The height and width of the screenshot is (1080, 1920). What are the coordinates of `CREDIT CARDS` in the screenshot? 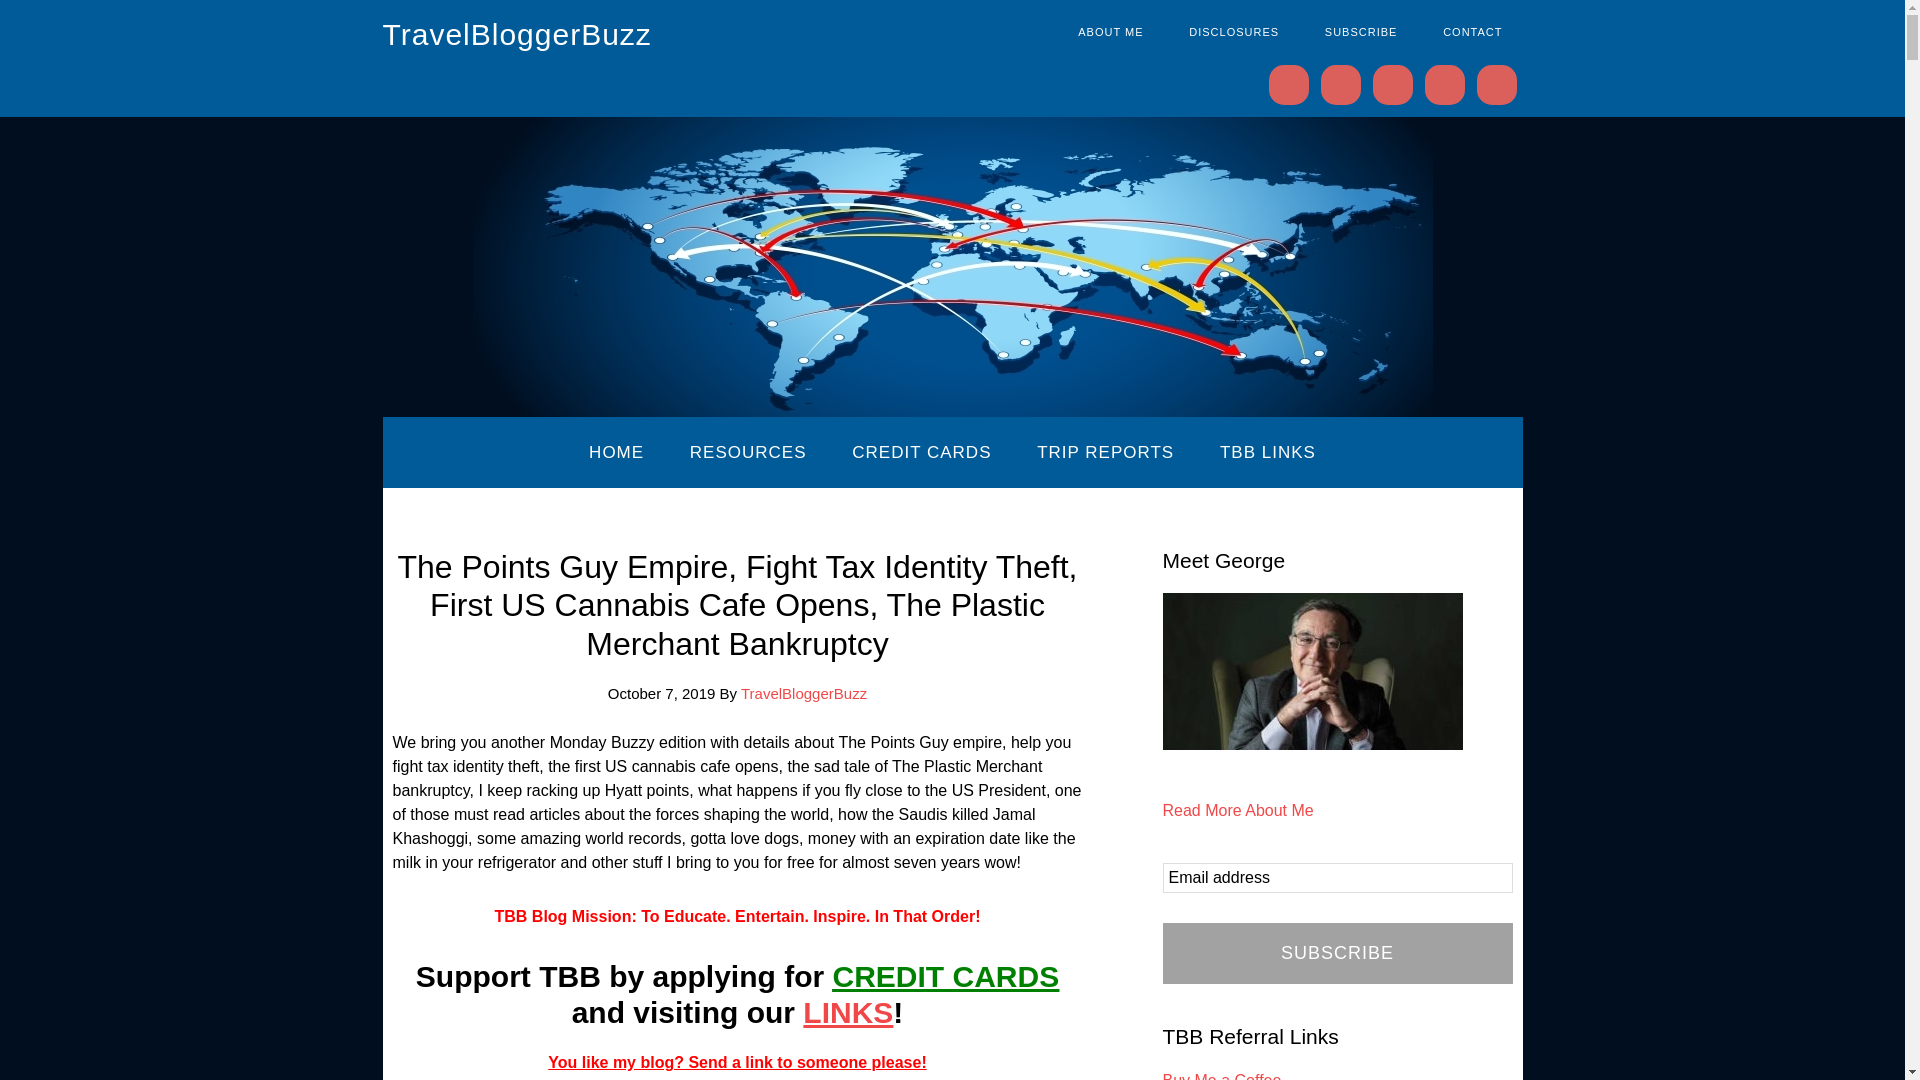 It's located at (945, 976).